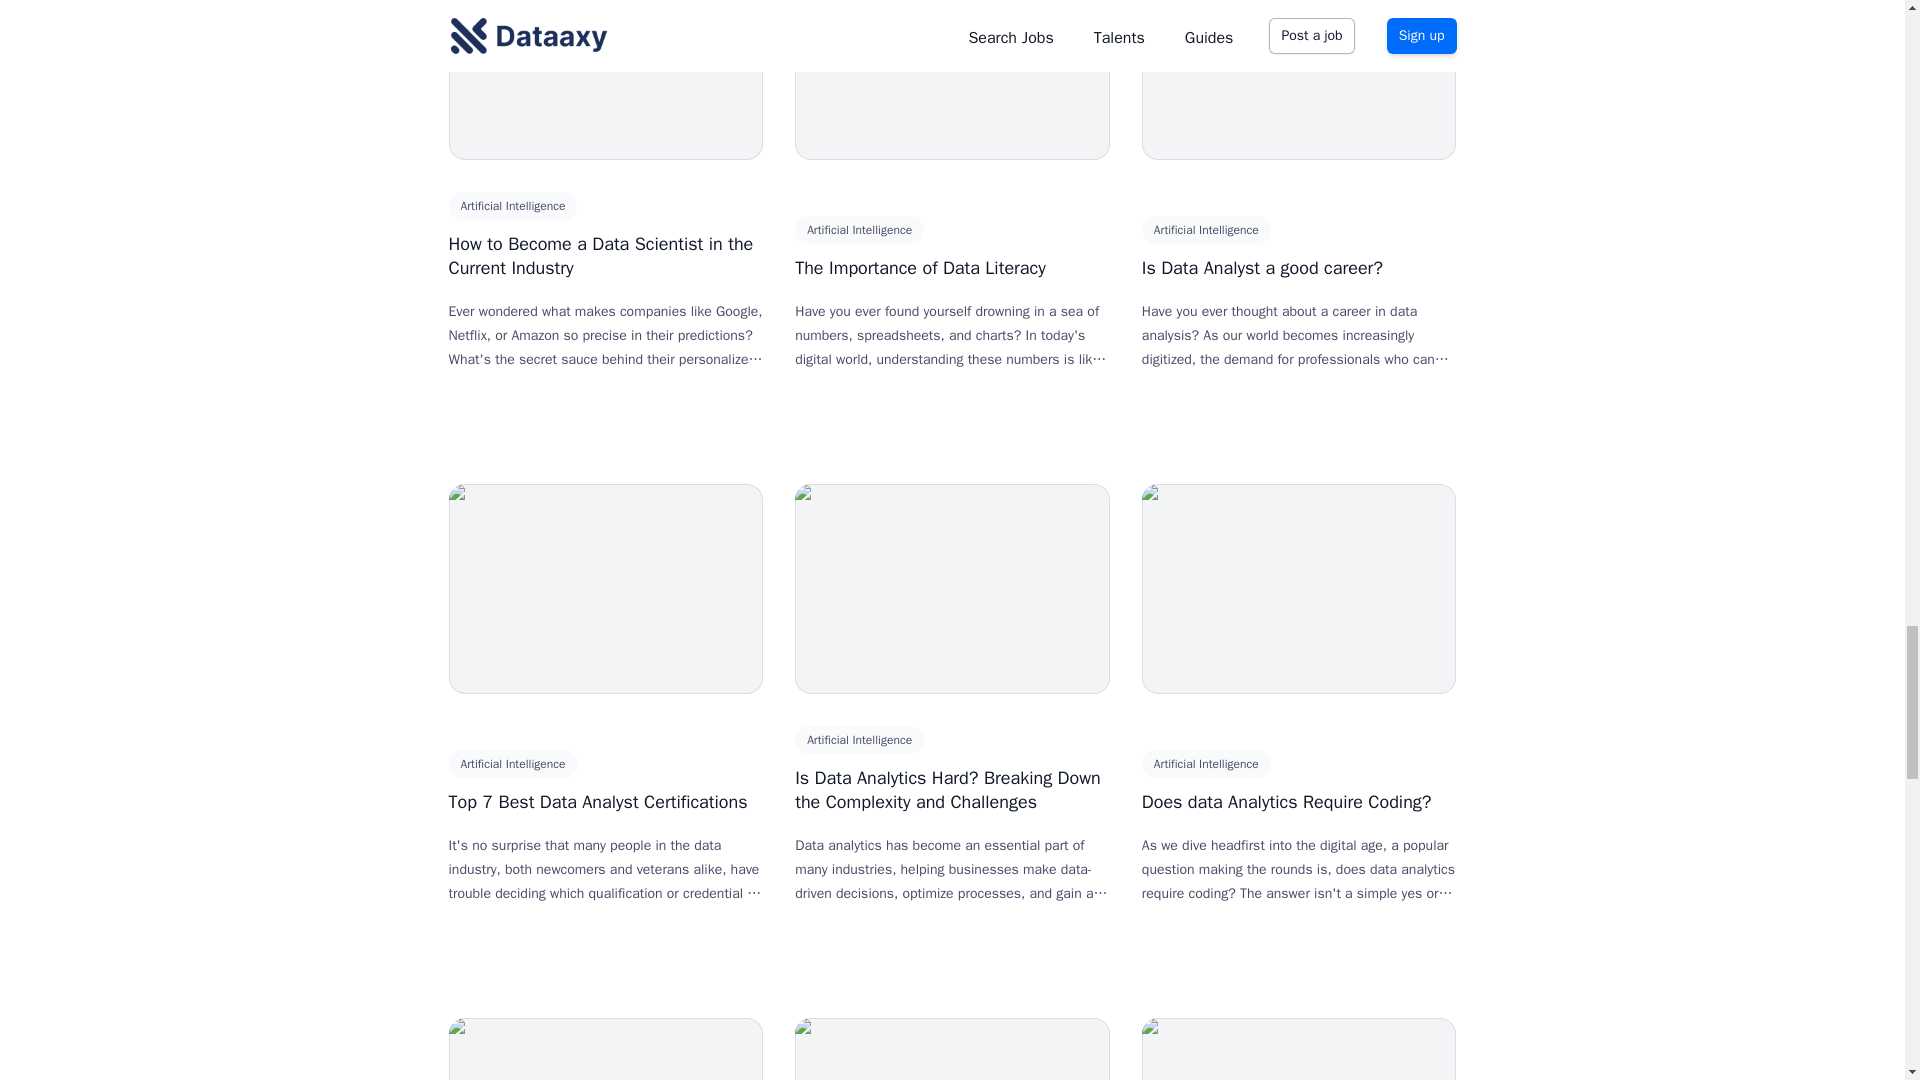 The width and height of the screenshot is (1920, 1080). Describe the element at coordinates (1206, 230) in the screenshot. I see `Artificial Intelligence` at that location.